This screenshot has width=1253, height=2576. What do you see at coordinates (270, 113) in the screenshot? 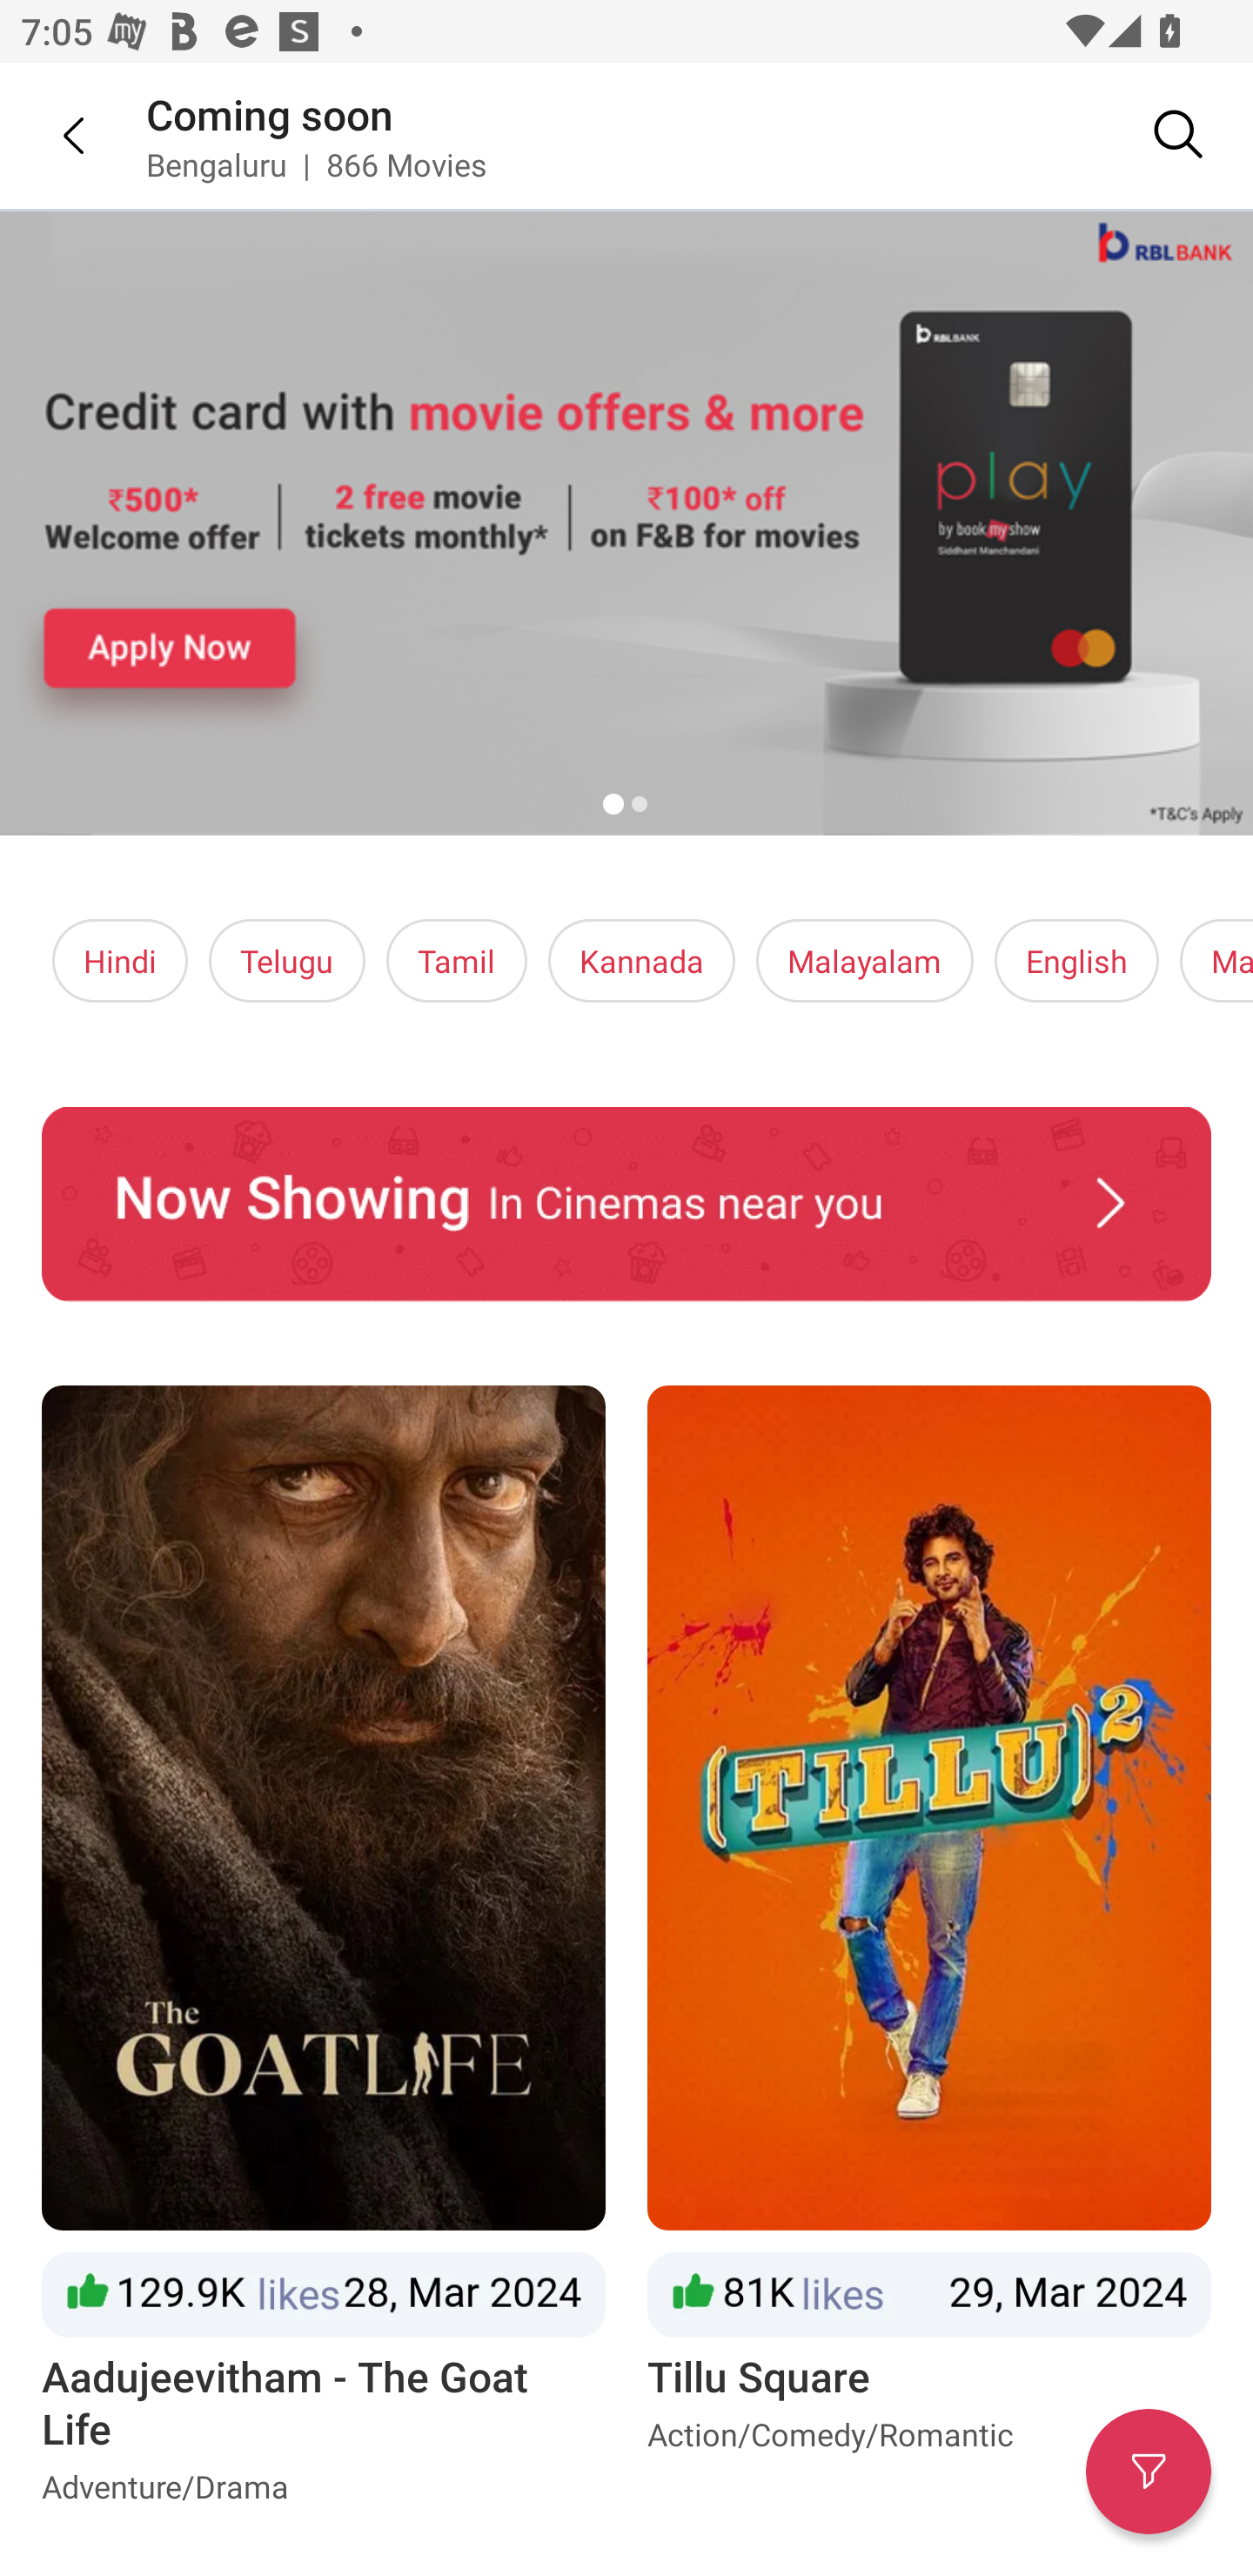
I see `Coming soon` at bounding box center [270, 113].